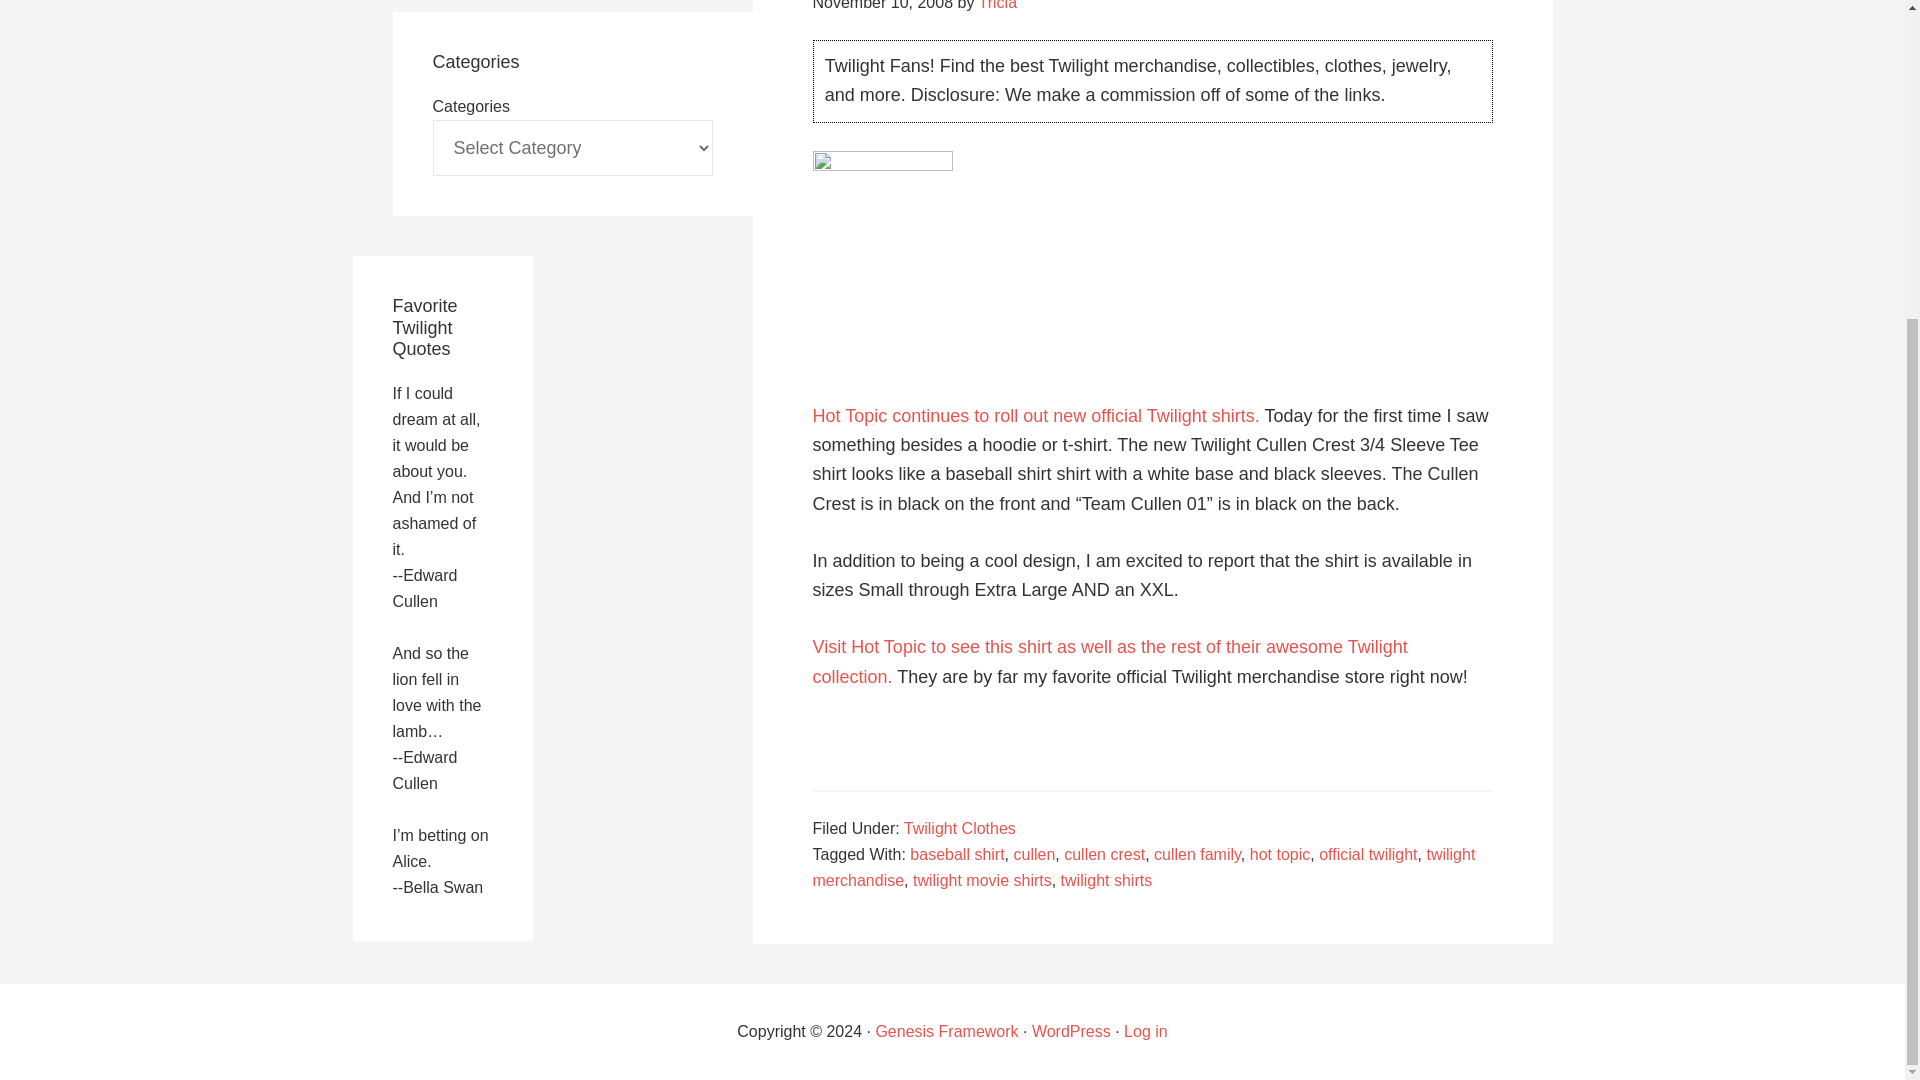  What do you see at coordinates (1143, 866) in the screenshot?
I see `twilight merchandise` at bounding box center [1143, 866].